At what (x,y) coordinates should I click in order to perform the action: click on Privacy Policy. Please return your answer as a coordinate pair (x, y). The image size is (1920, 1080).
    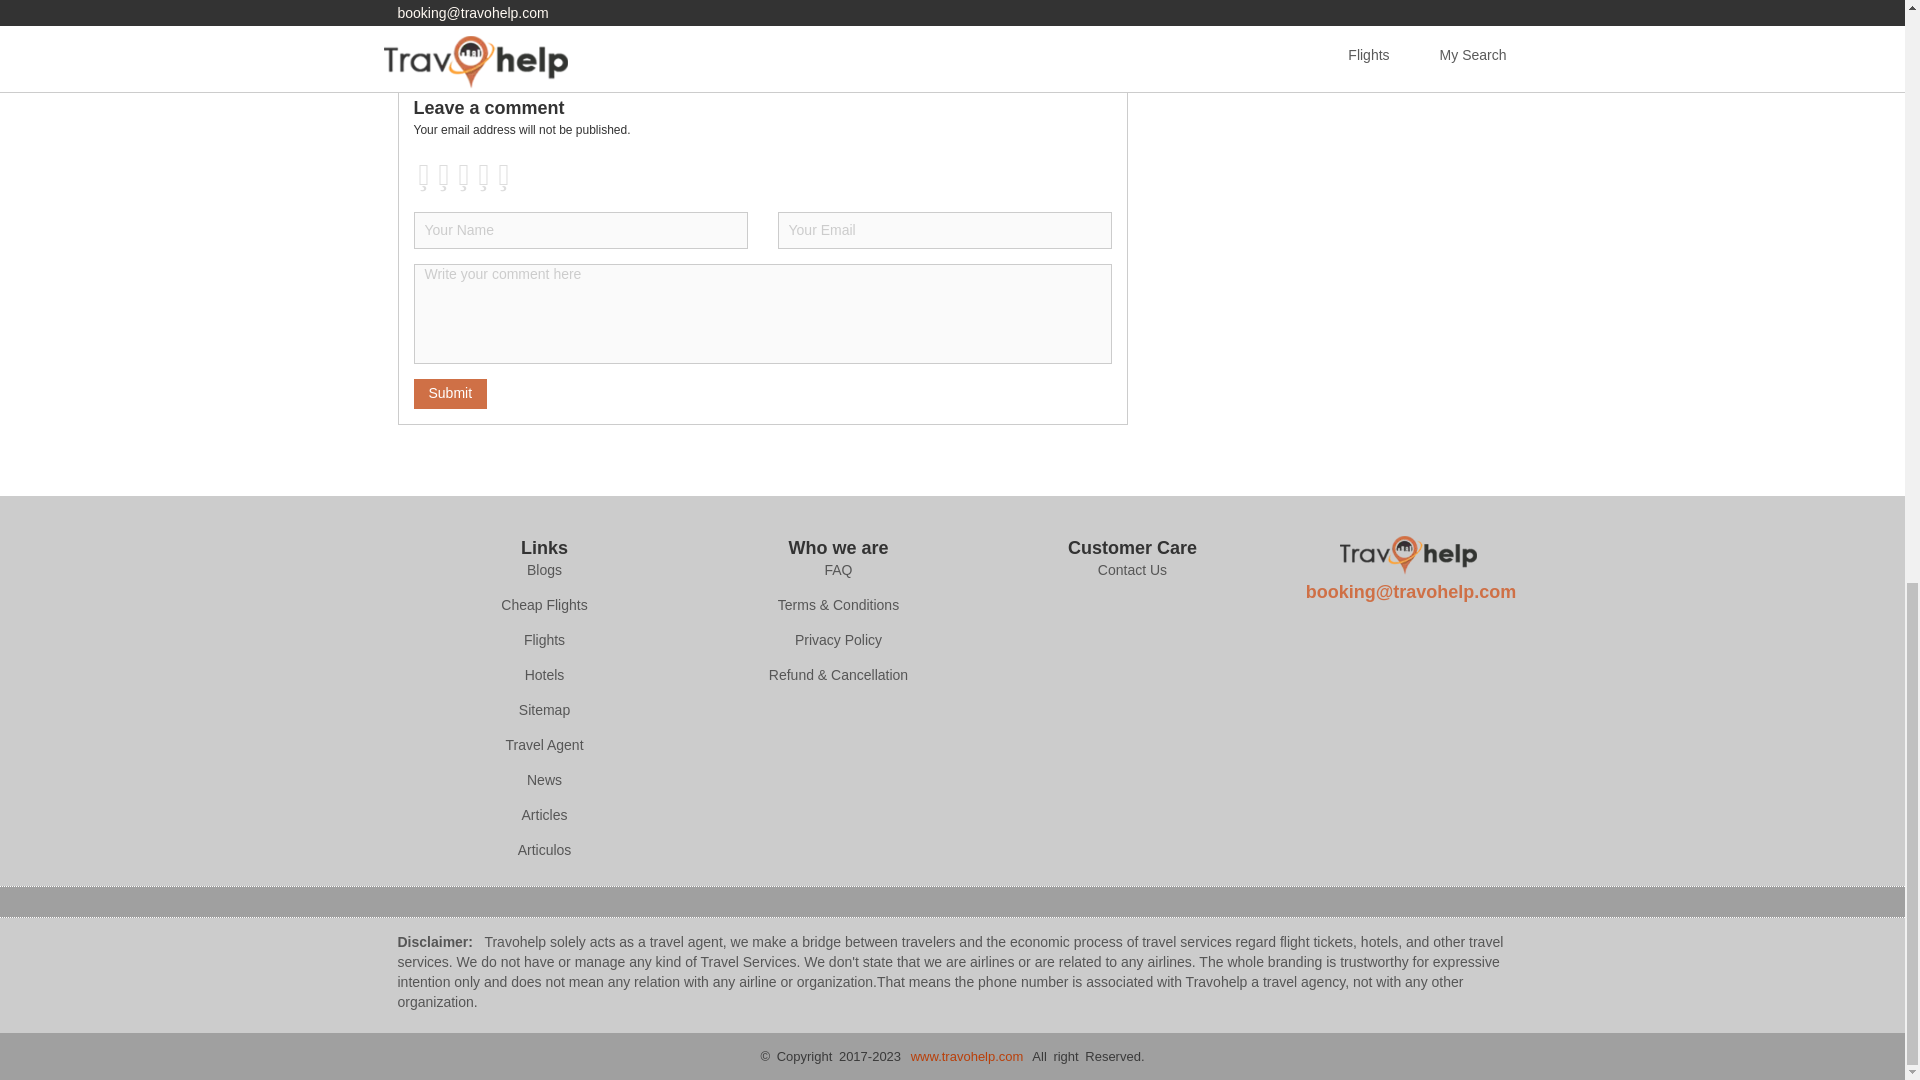
    Looking at the image, I should click on (838, 640).